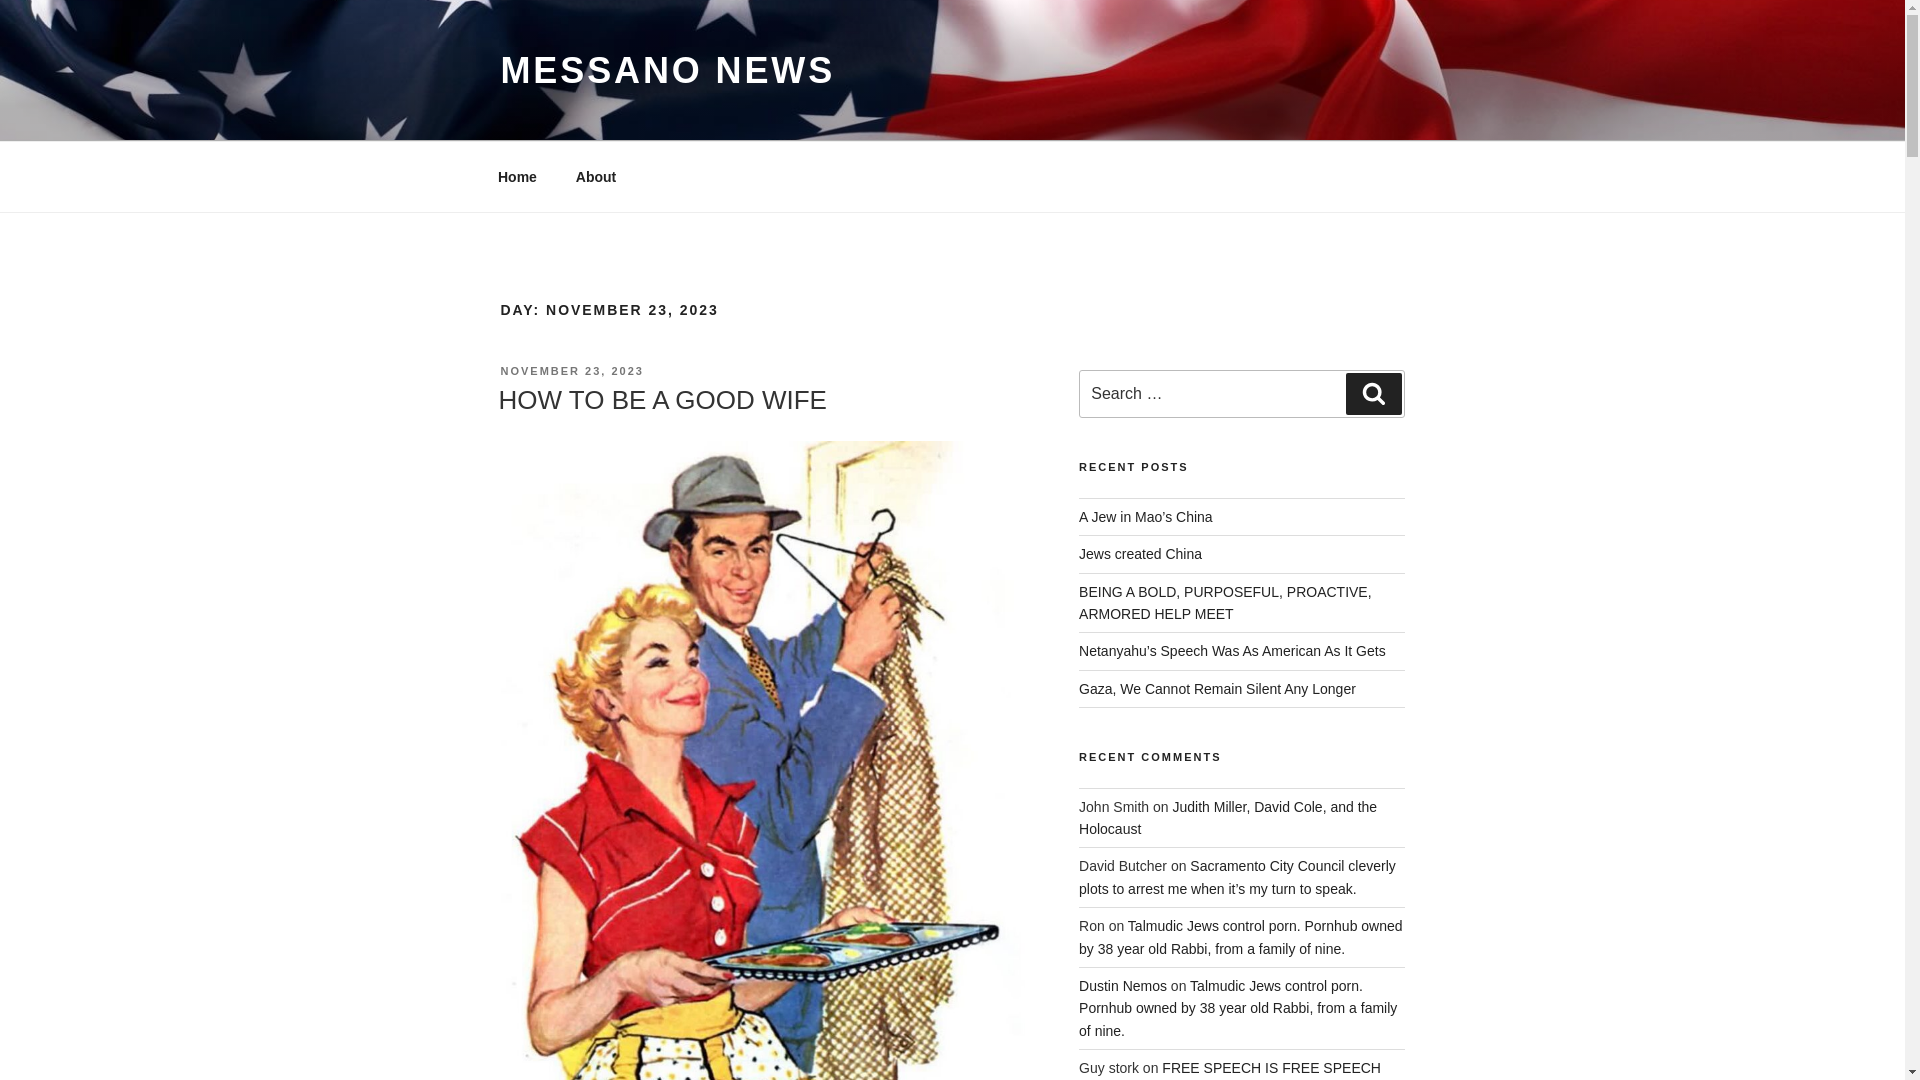 This screenshot has width=1920, height=1080. I want to click on MESSANO NEWS, so click(667, 70).